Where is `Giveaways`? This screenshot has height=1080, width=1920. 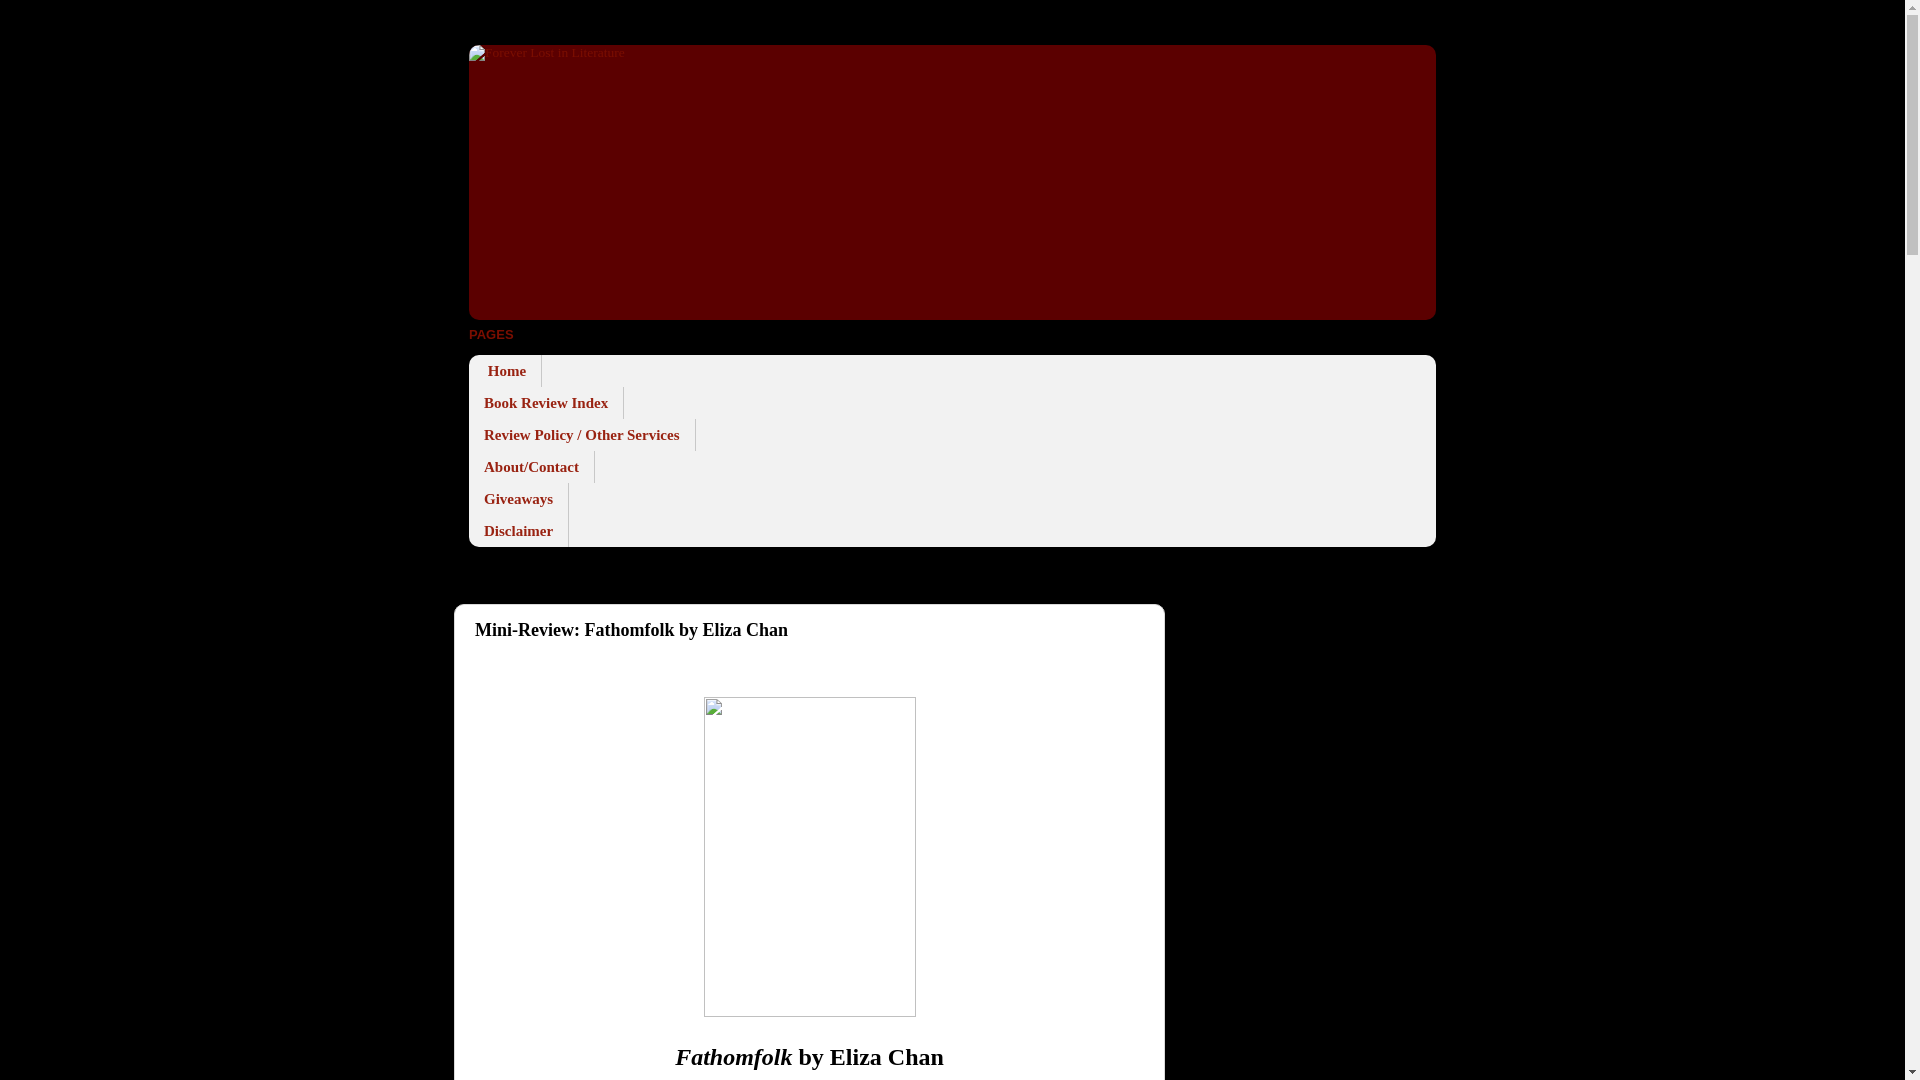 Giveaways is located at coordinates (518, 498).